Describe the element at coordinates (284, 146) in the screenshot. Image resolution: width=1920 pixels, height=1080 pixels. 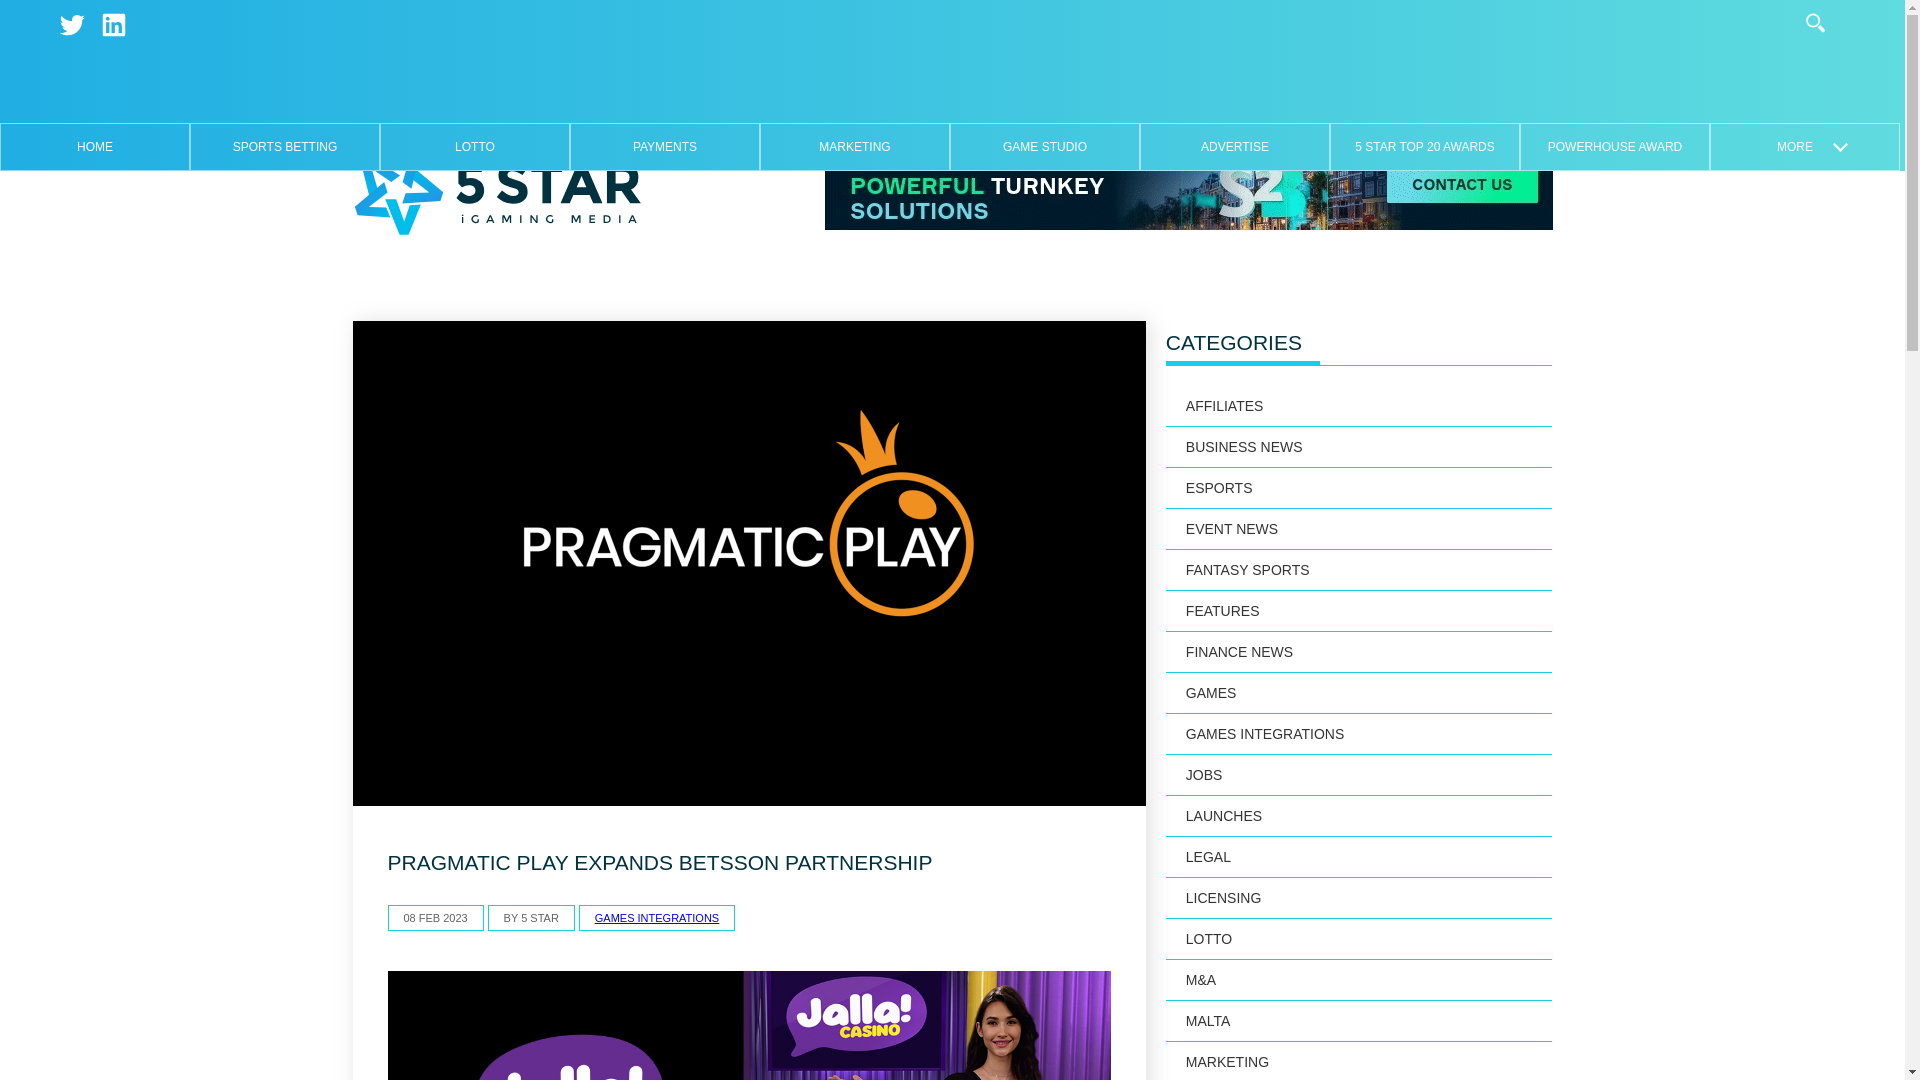
I see `SPORTS BETTING` at that location.